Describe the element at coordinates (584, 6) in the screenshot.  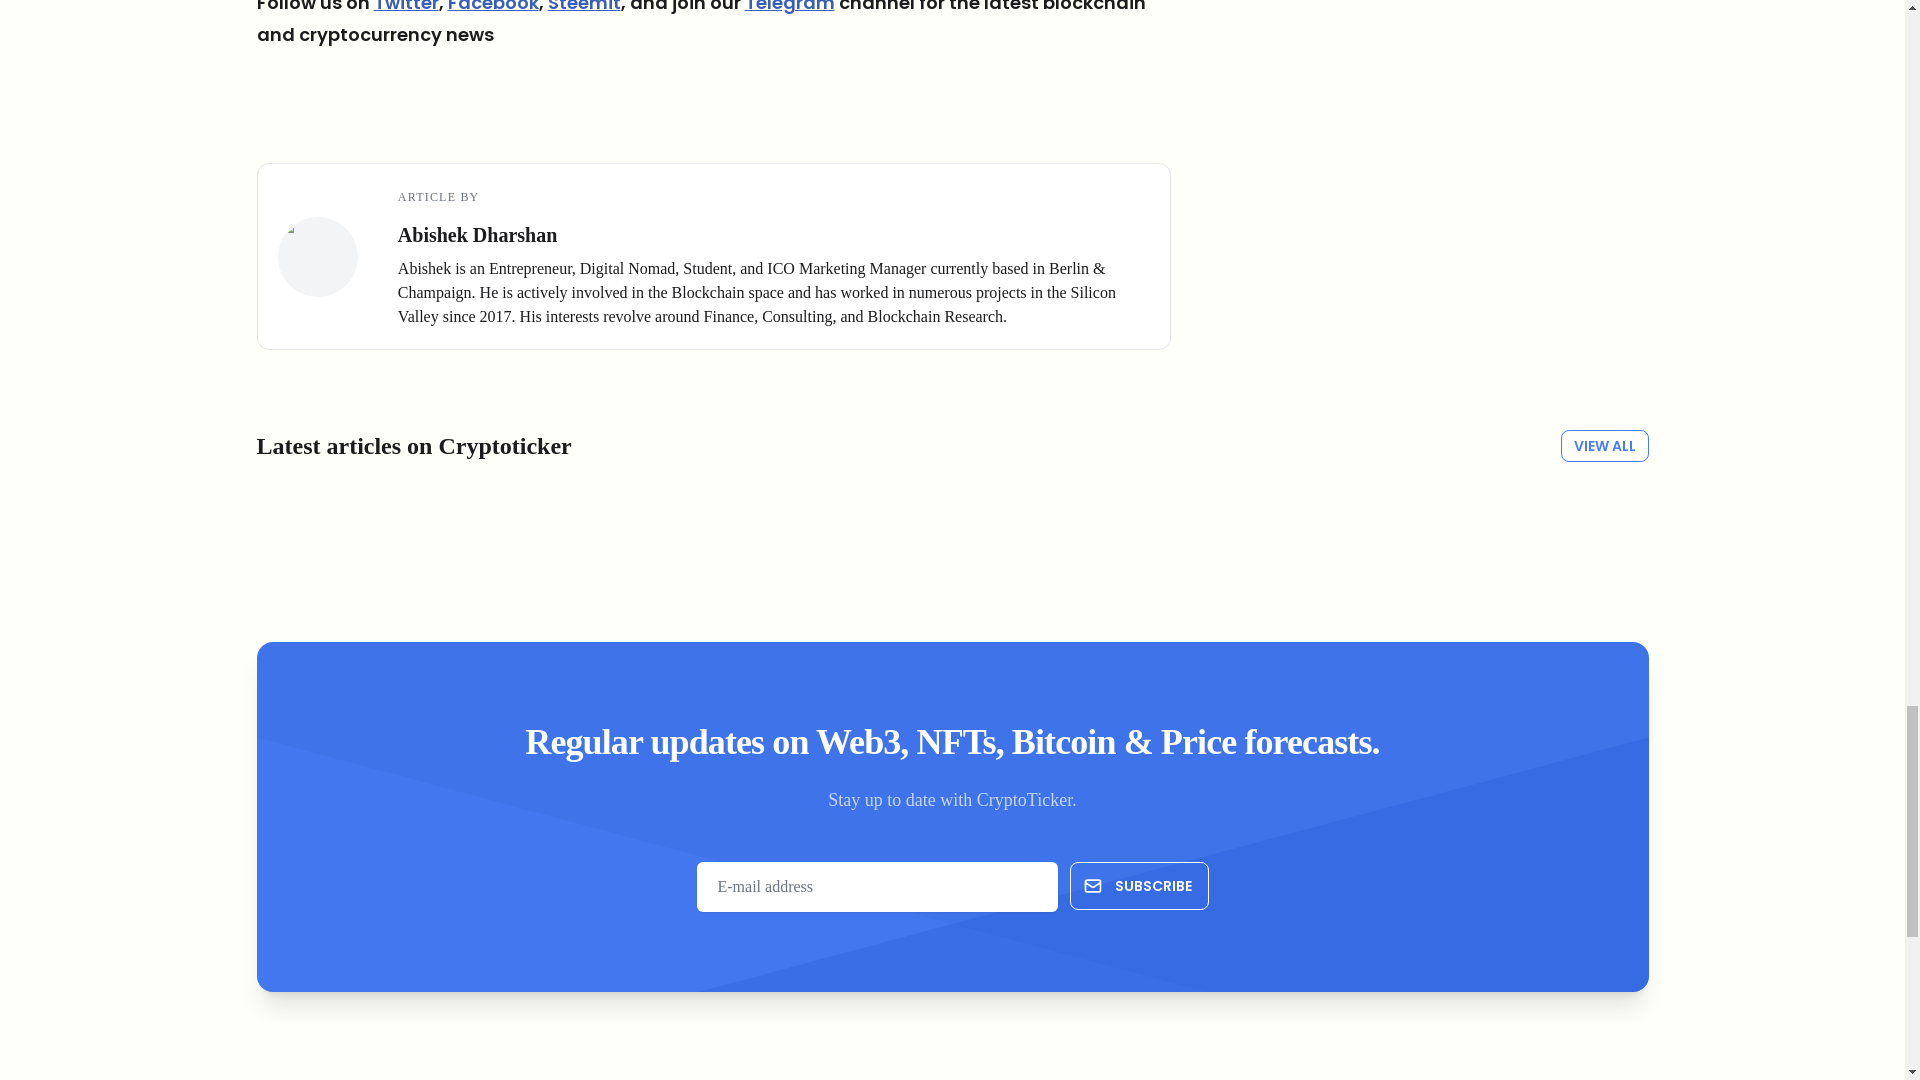
I see `Steemit` at that location.